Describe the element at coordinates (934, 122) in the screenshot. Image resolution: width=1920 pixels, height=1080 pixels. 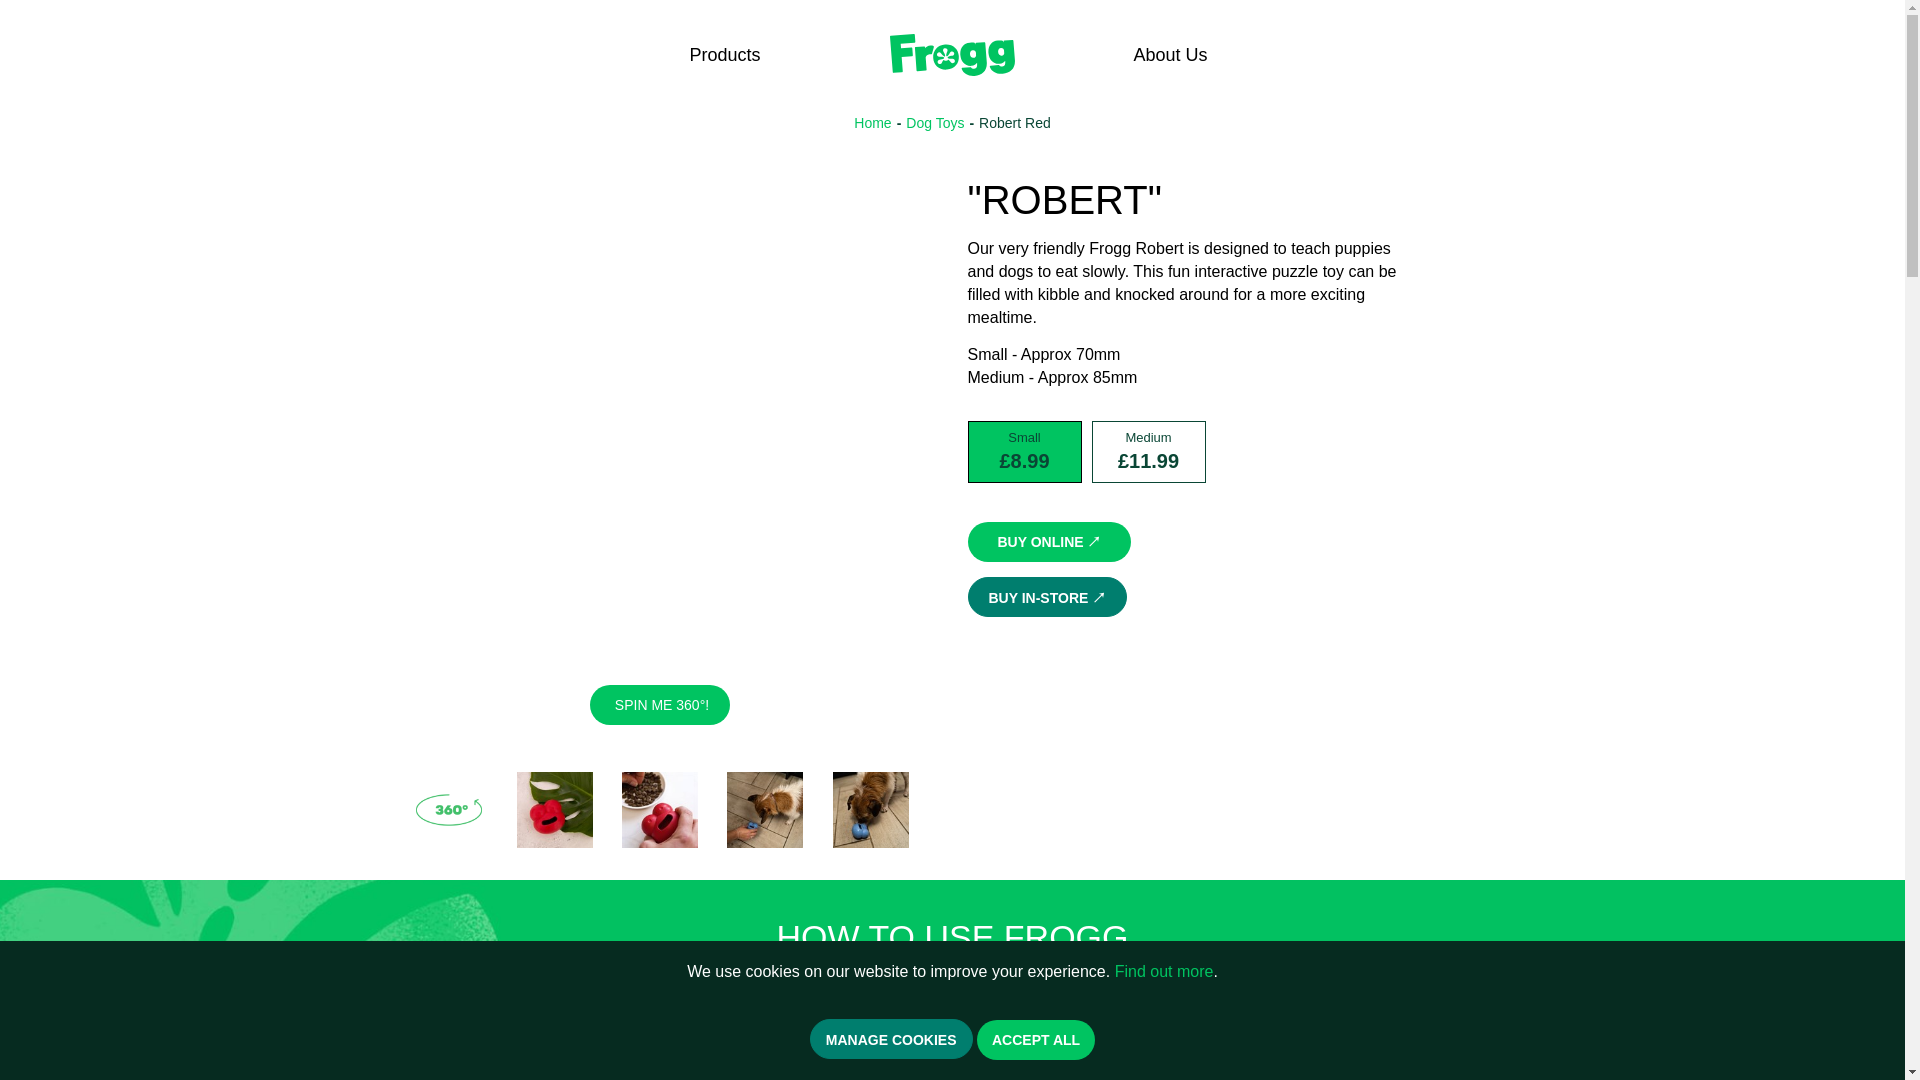
I see `Dog Toys` at that location.